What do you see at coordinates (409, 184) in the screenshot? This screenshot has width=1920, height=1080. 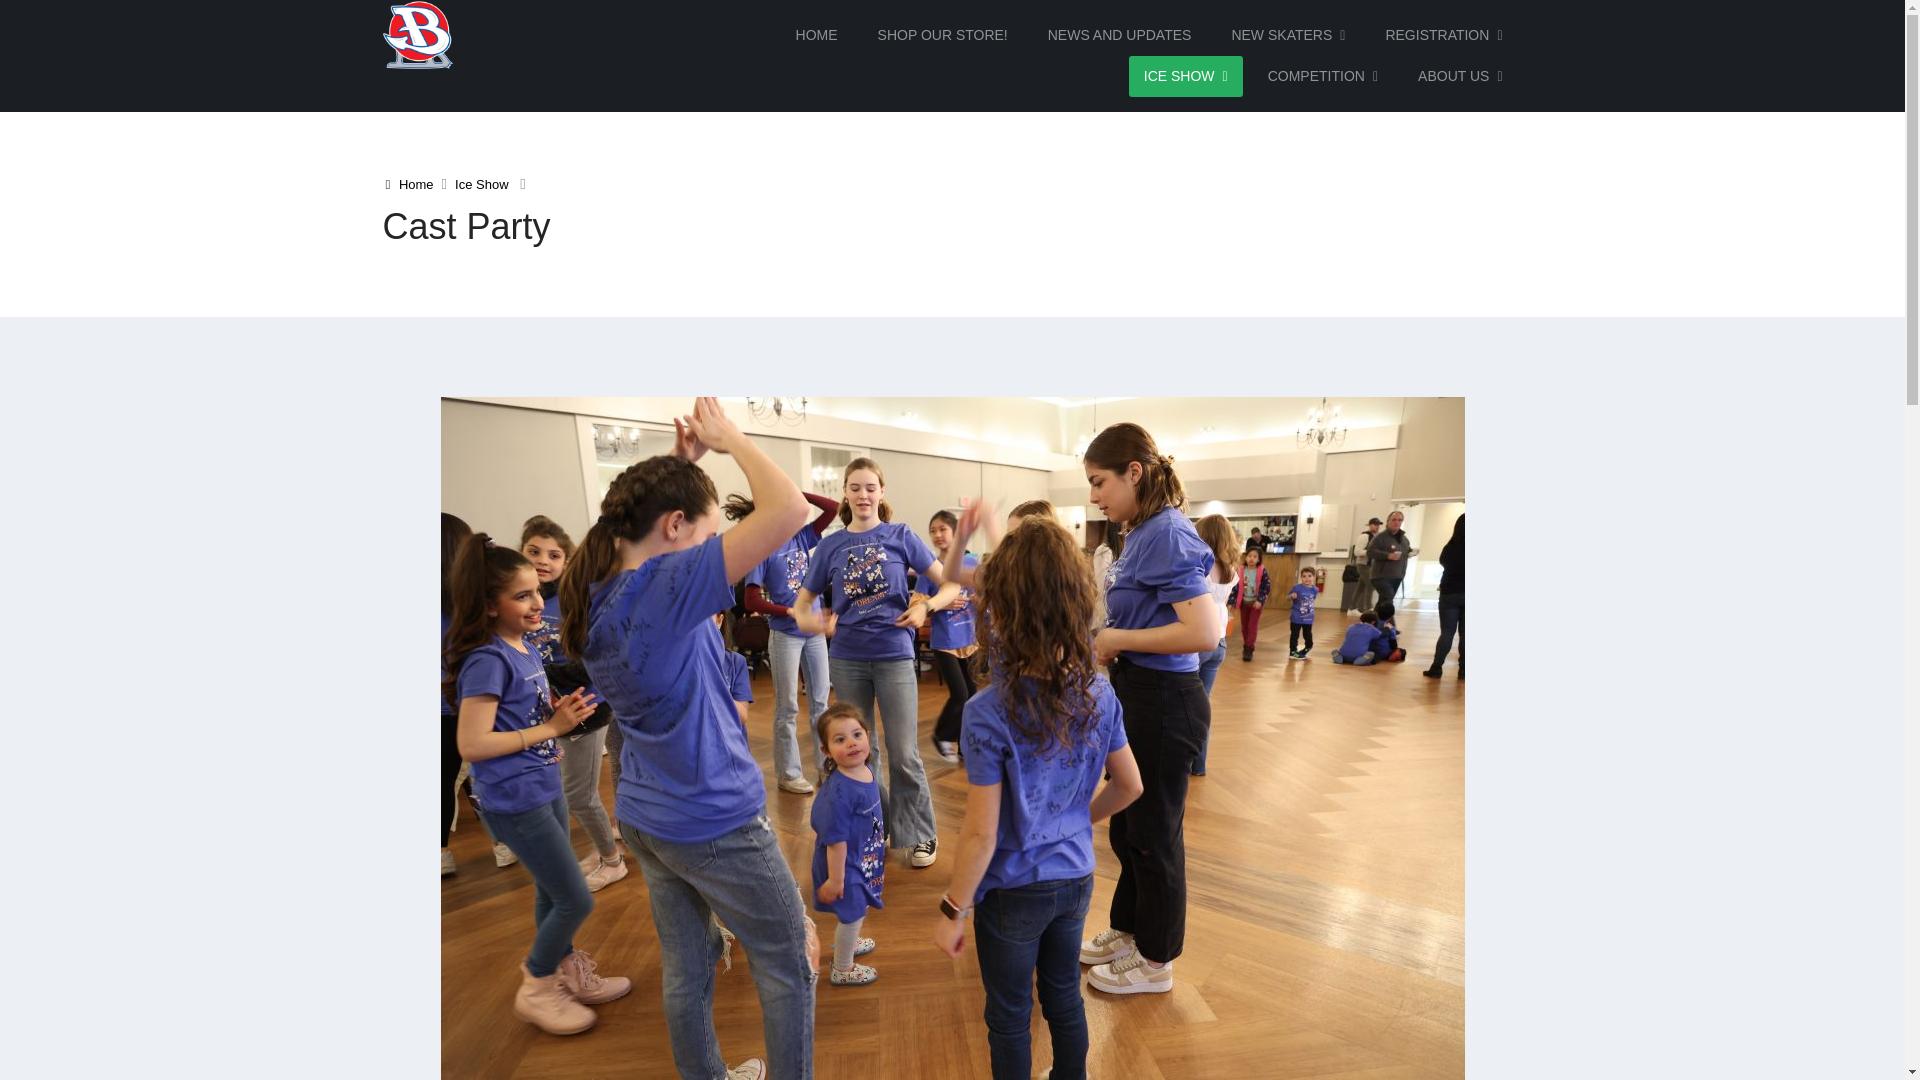 I see `go to home` at bounding box center [409, 184].